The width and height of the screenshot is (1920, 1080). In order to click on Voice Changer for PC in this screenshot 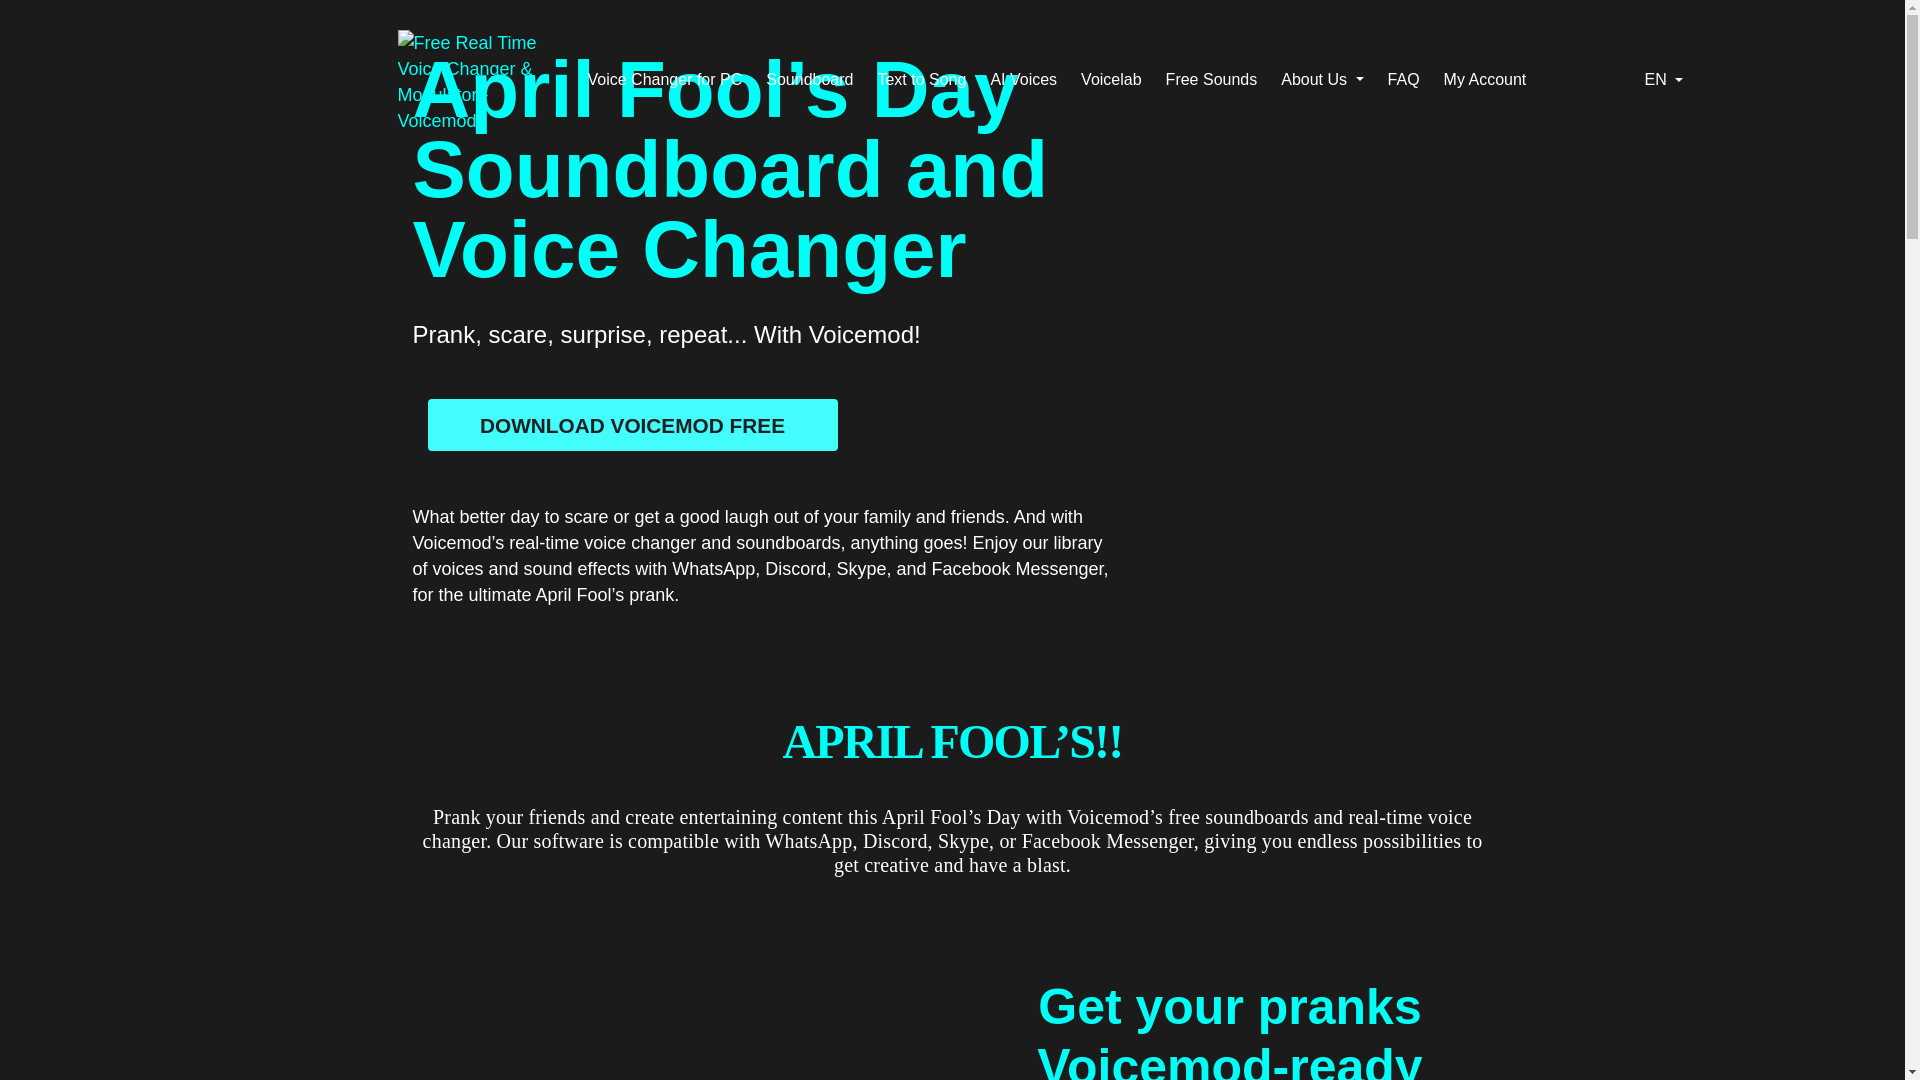, I will do `click(665, 79)`.